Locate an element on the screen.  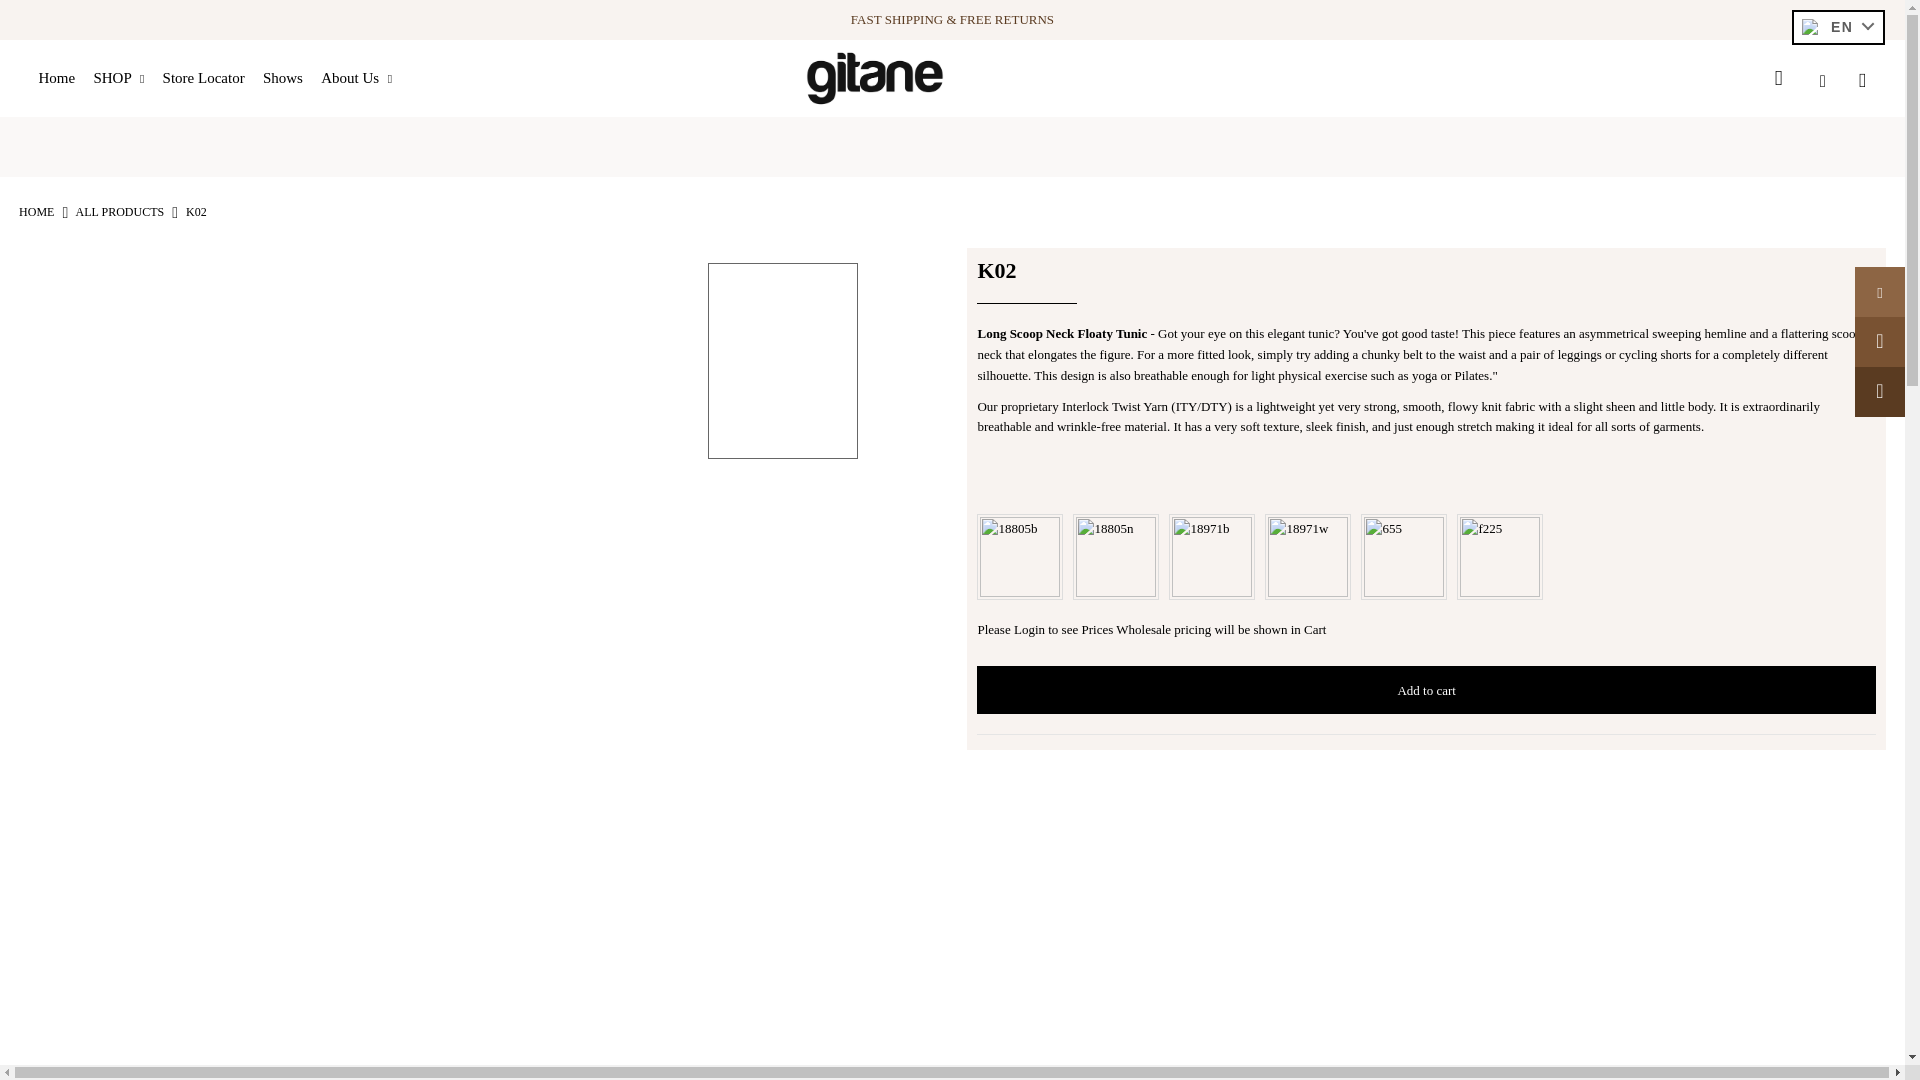
About Us is located at coordinates (364, 78).